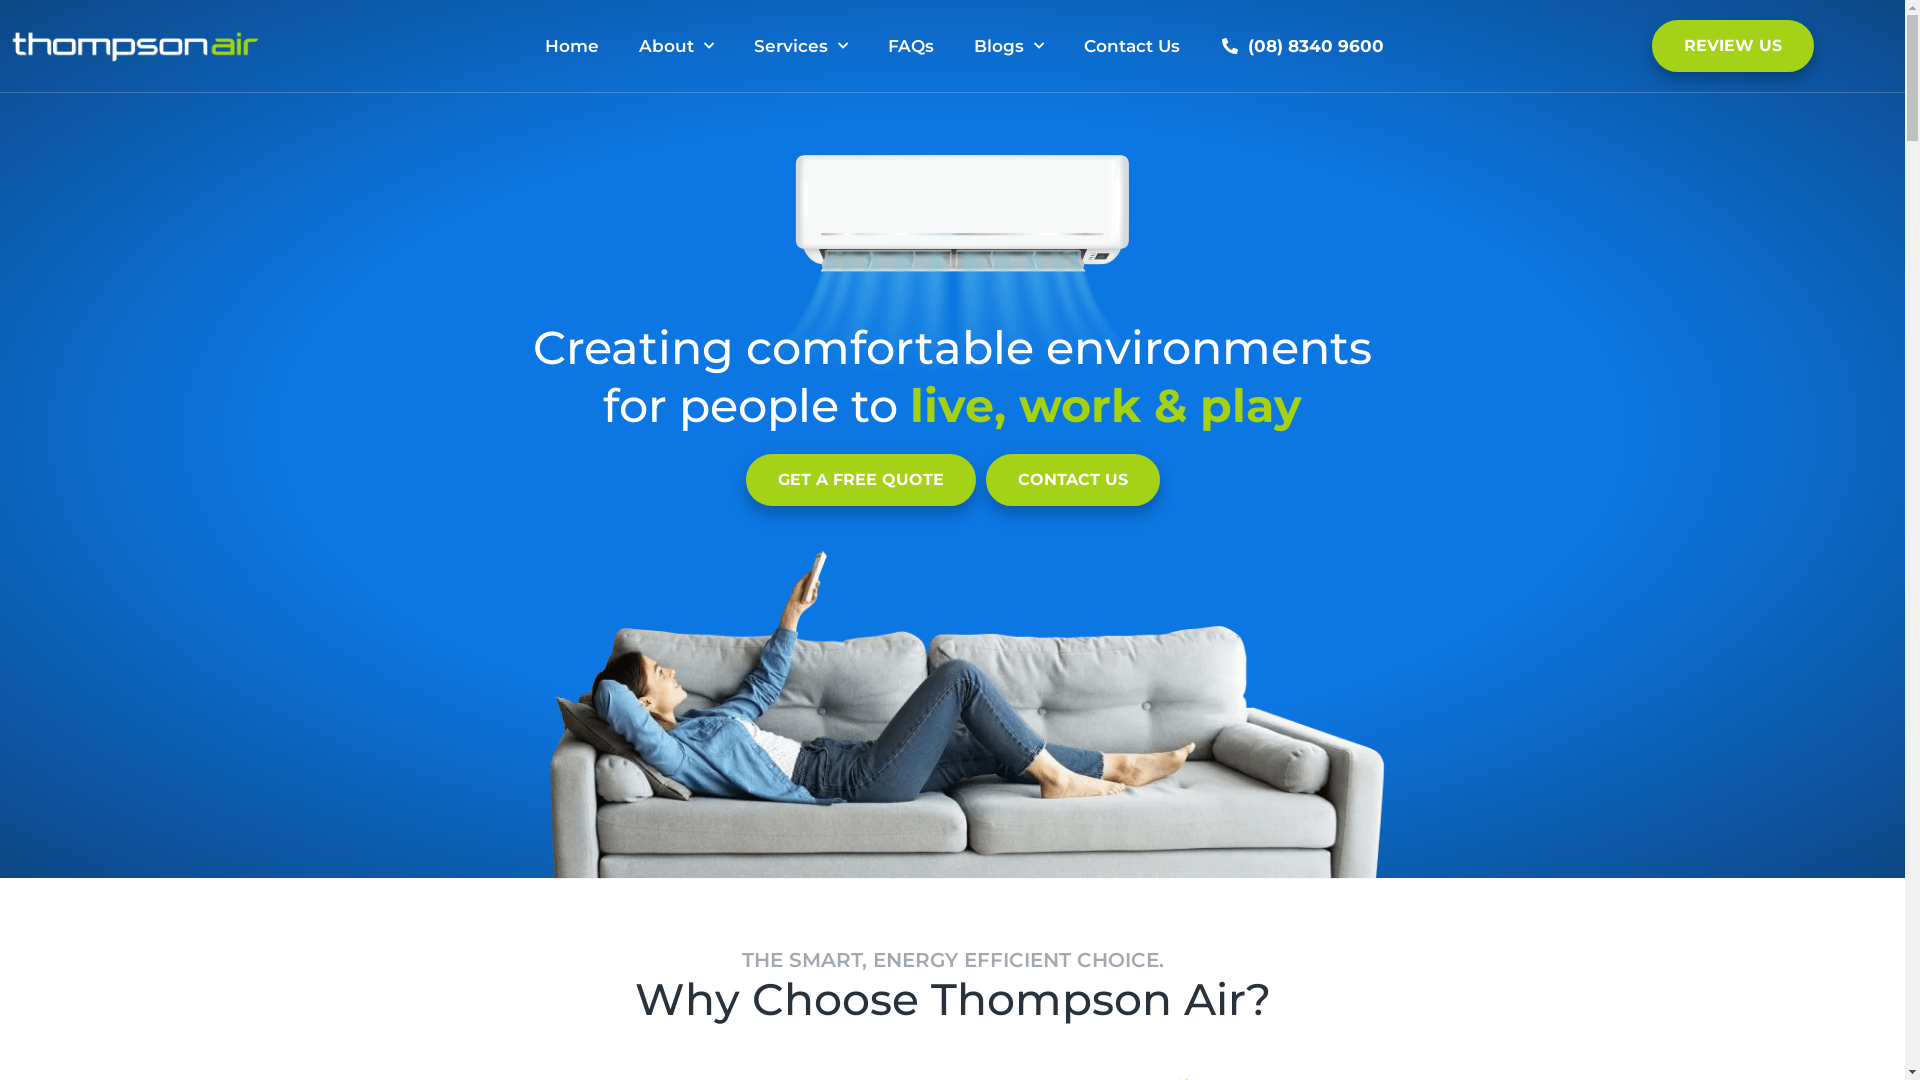 This screenshot has width=1920, height=1080. What do you see at coordinates (911, 46) in the screenshot?
I see `FAQs` at bounding box center [911, 46].